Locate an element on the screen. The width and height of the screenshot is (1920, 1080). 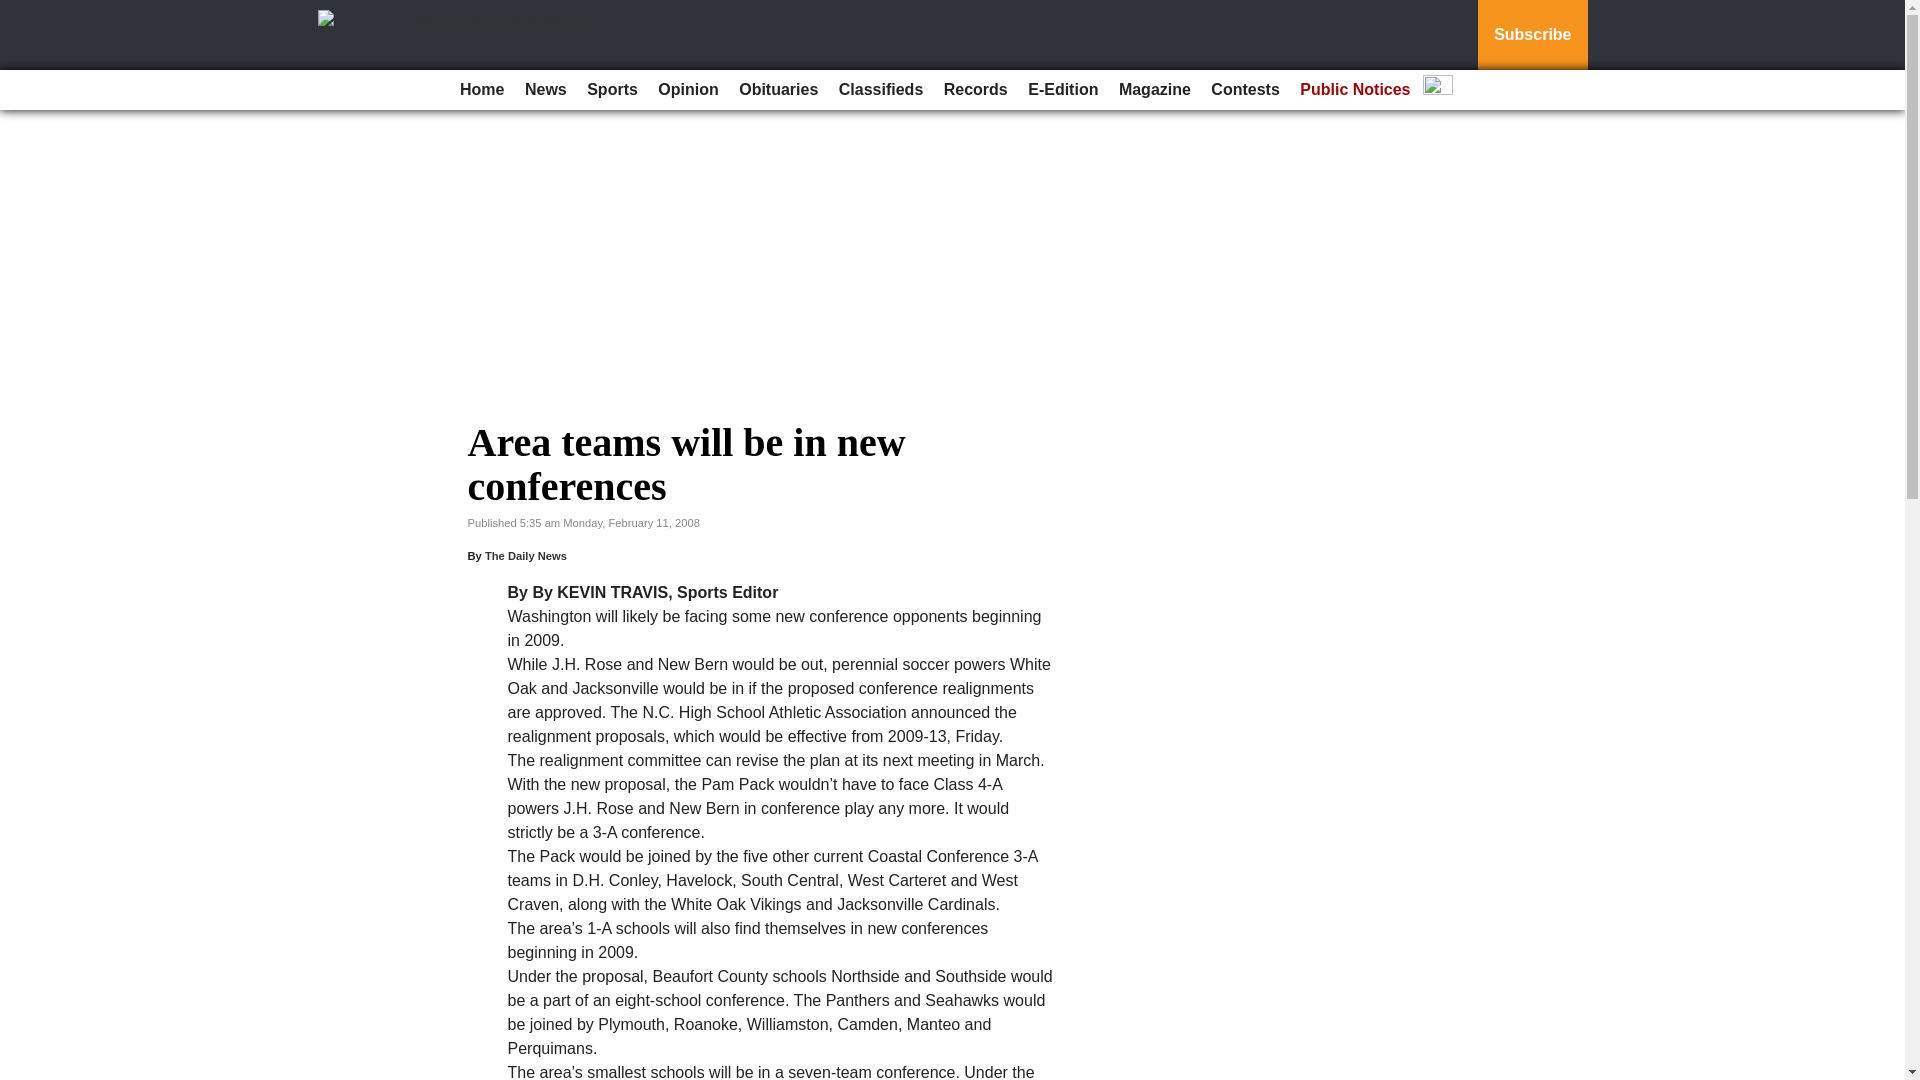
Opinion is located at coordinates (688, 90).